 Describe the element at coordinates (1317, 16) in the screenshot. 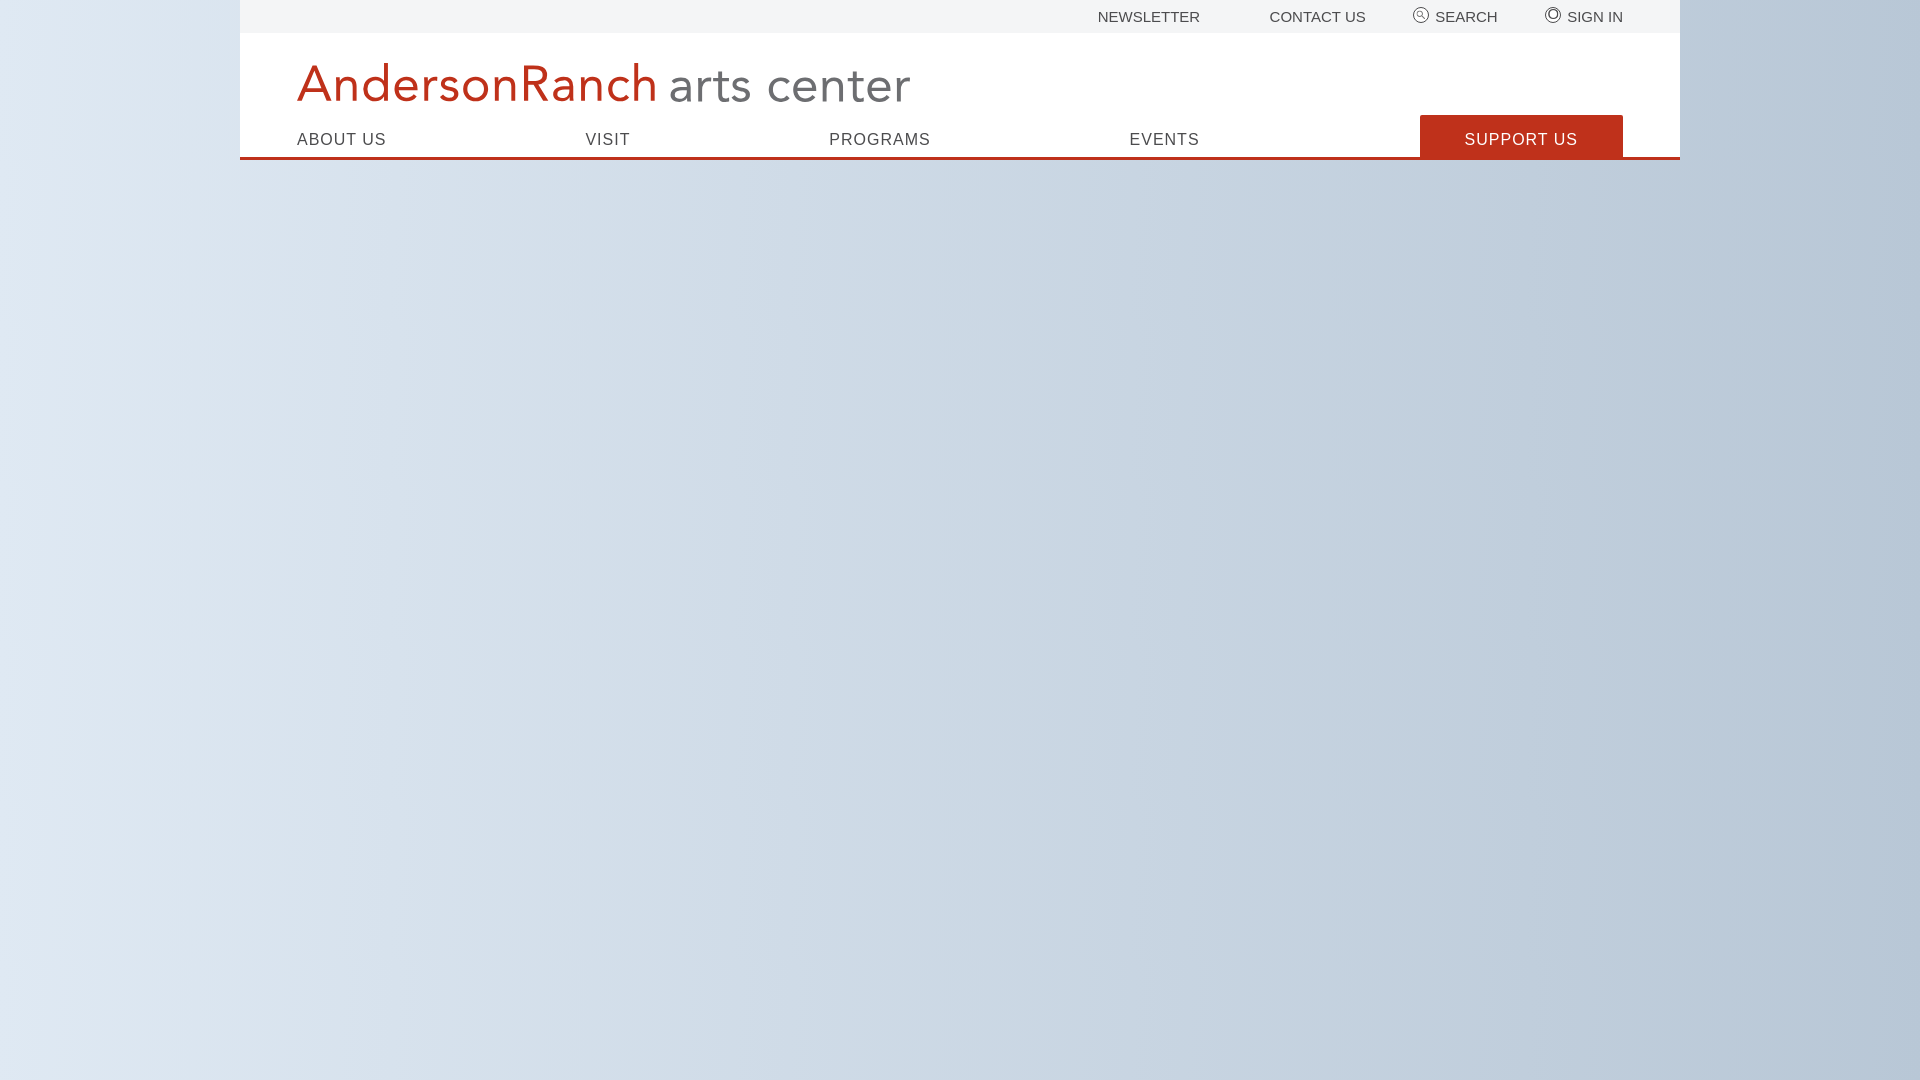

I see `CONTACT US` at that location.